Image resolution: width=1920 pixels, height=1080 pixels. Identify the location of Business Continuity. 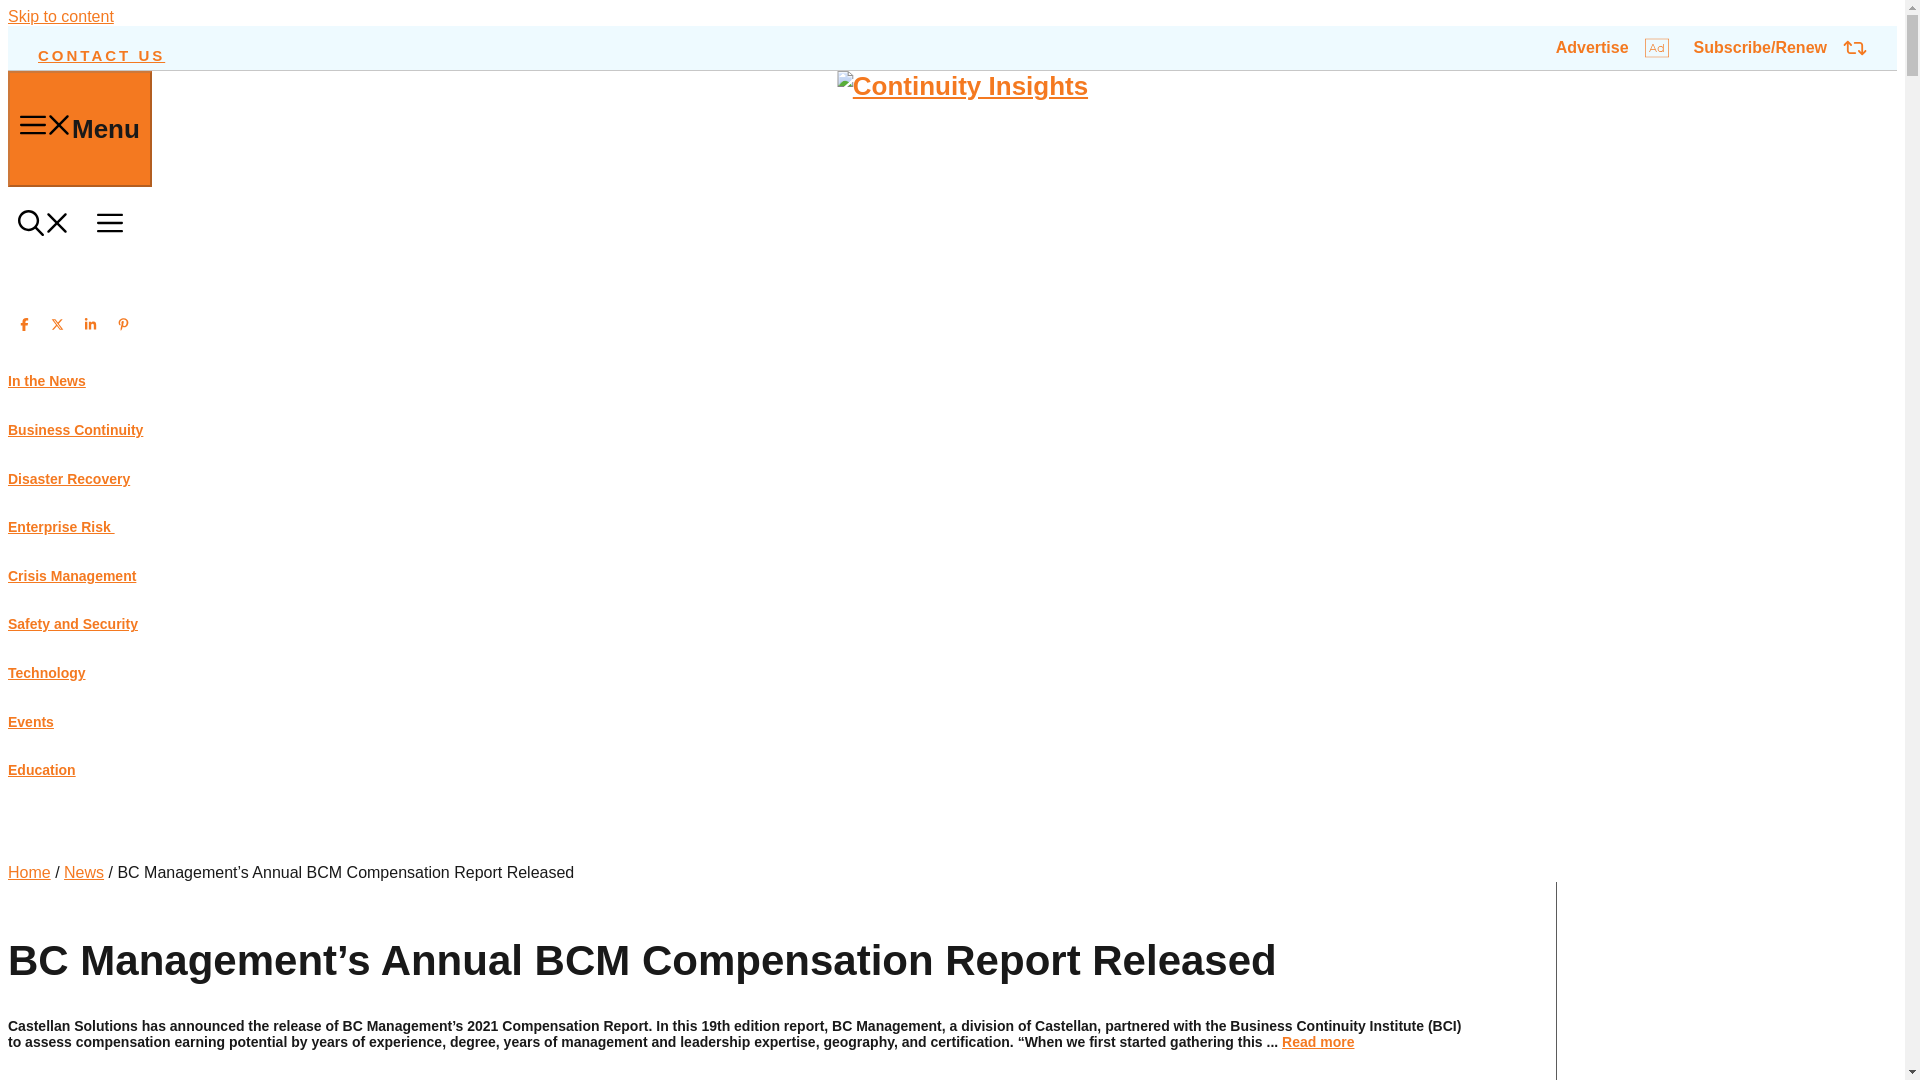
(74, 430).